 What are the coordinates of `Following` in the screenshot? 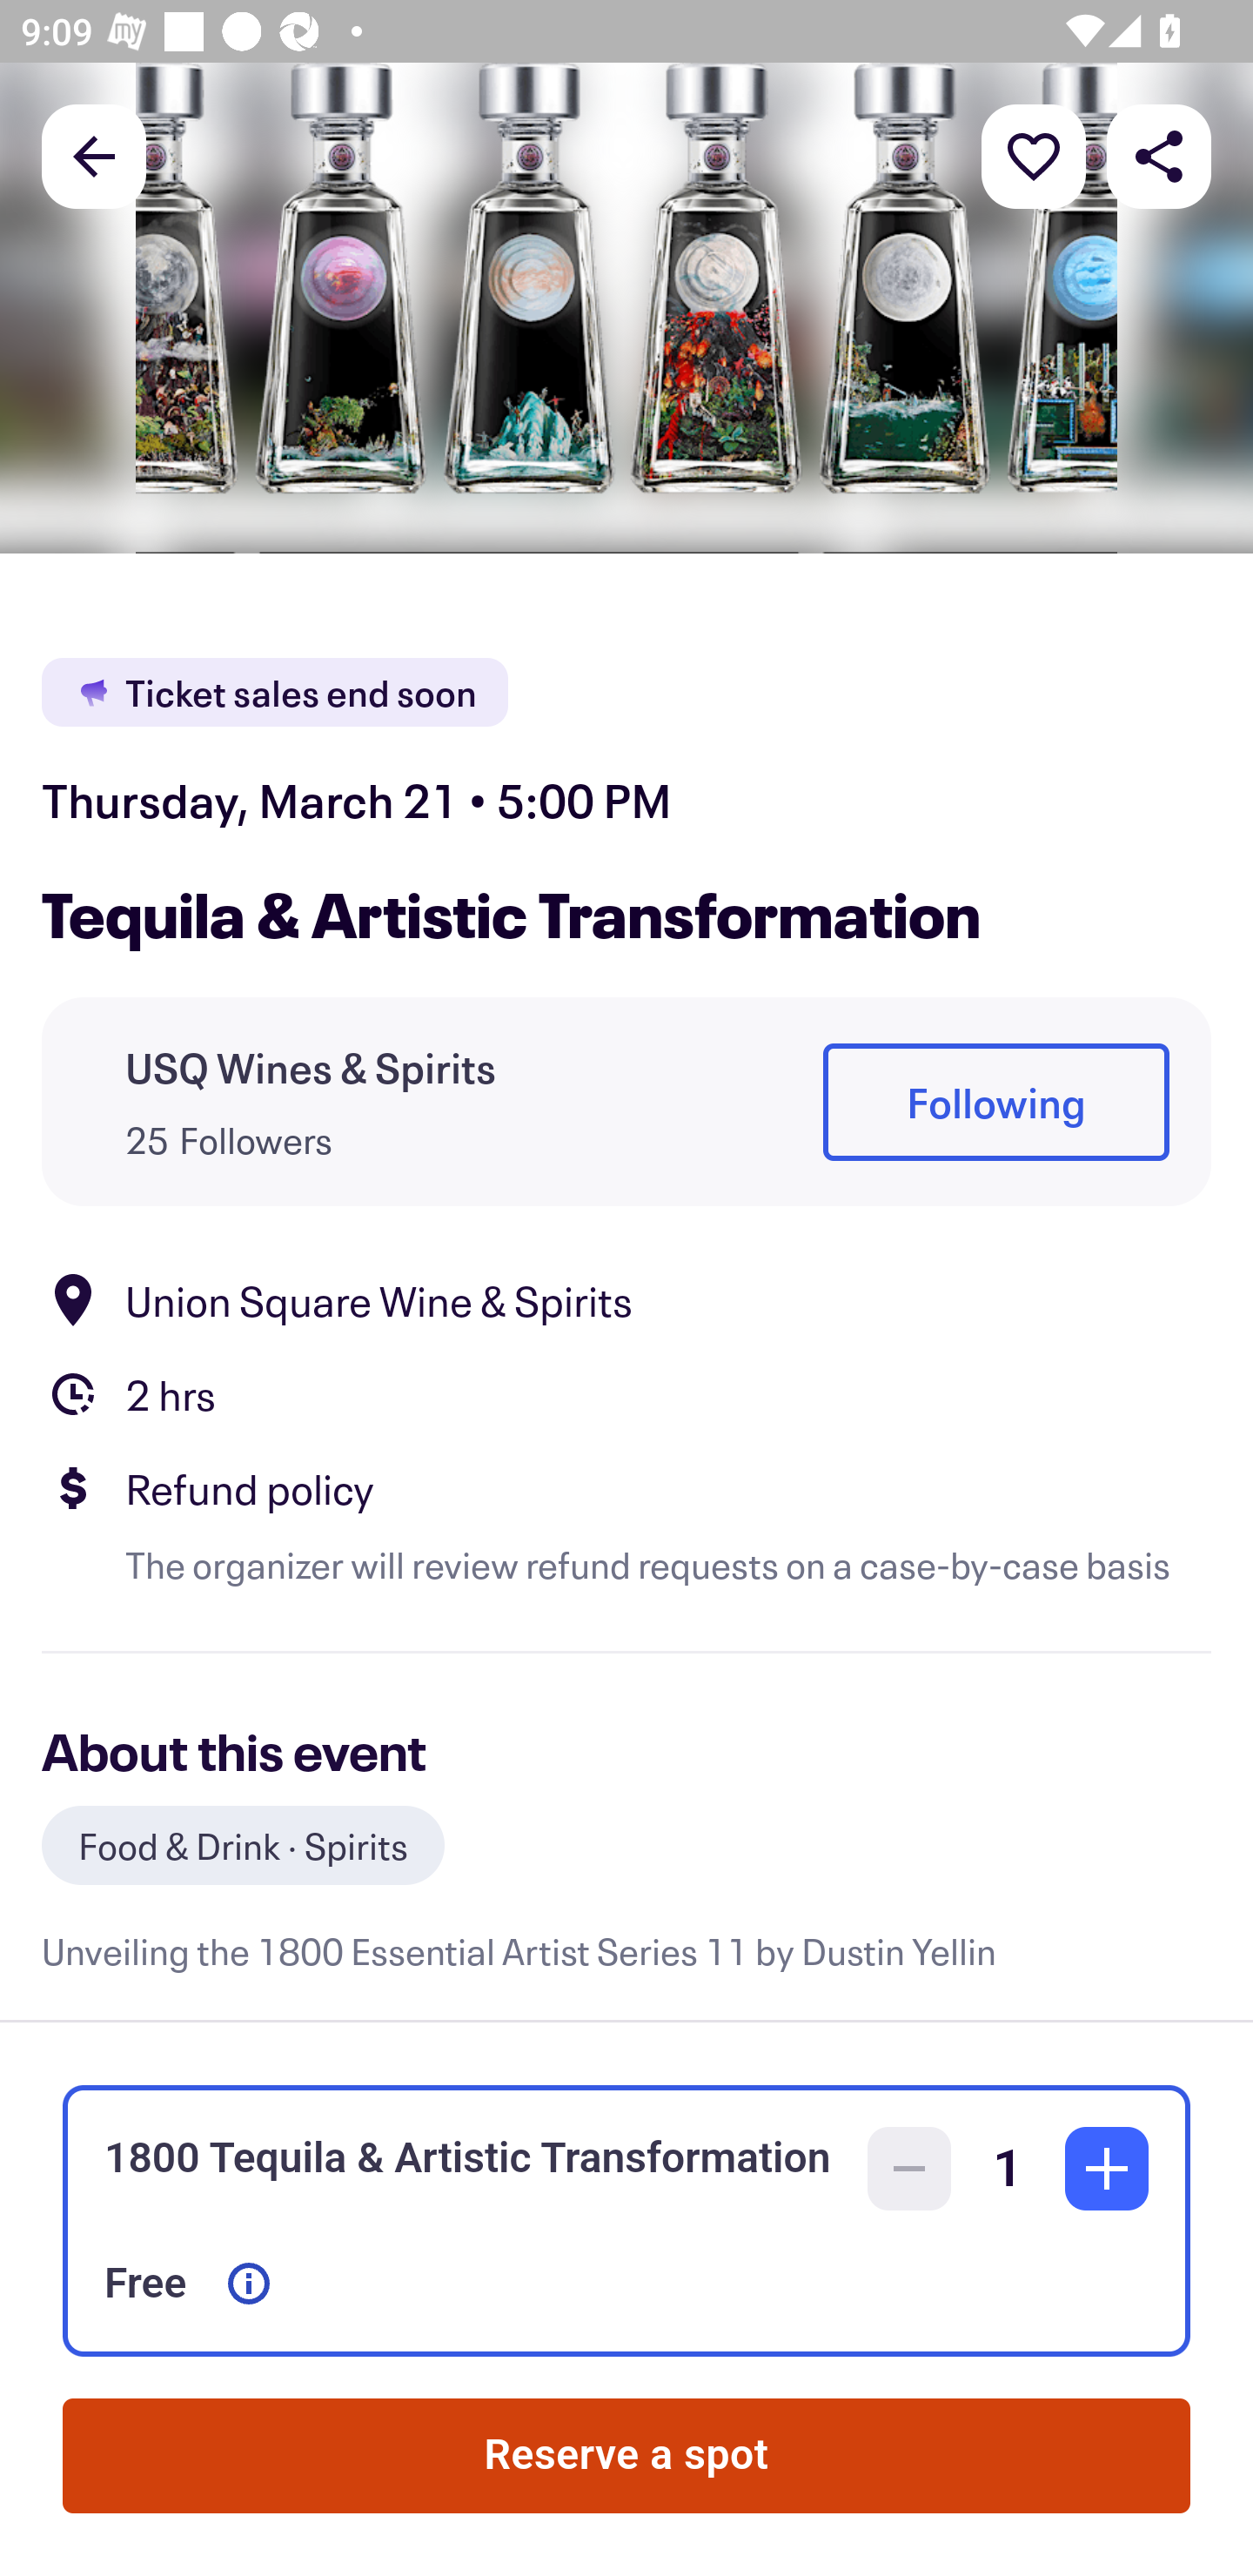 It's located at (995, 1102).